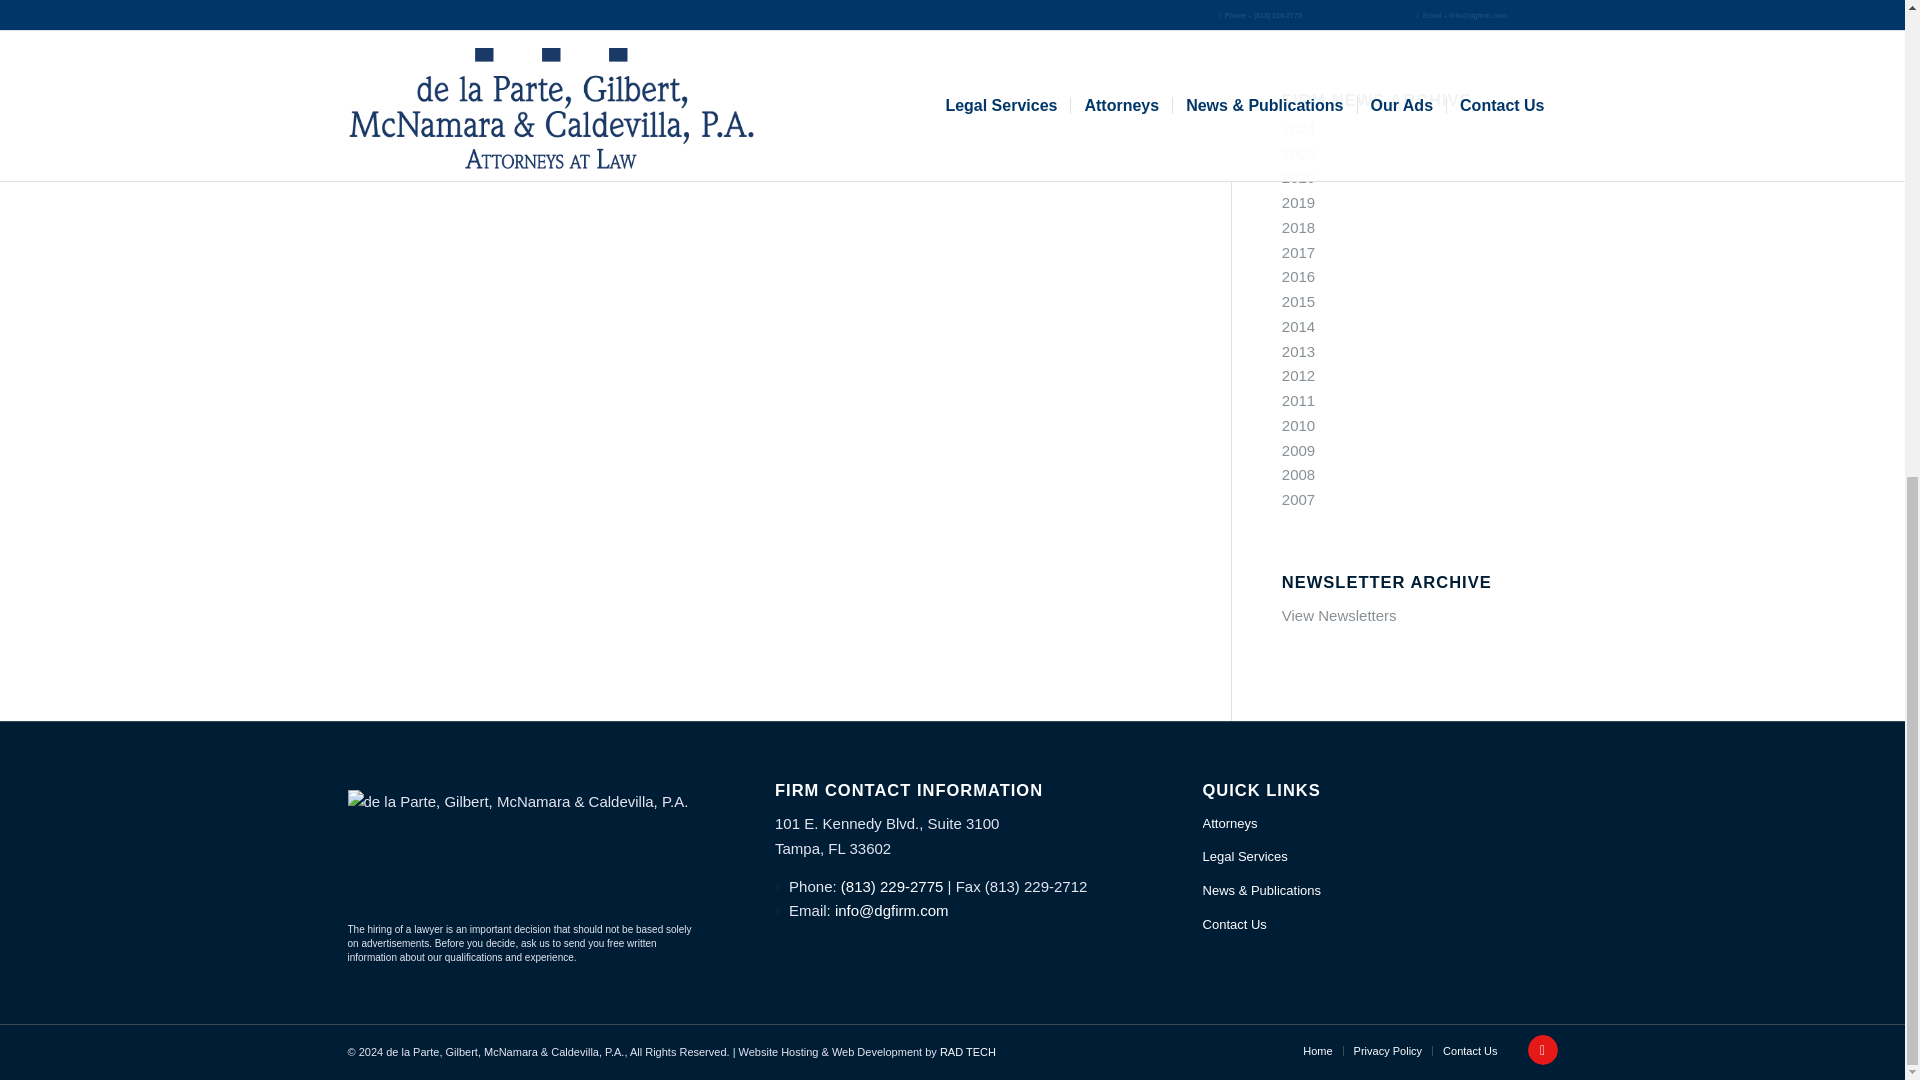  I want to click on 2018, so click(1298, 228).